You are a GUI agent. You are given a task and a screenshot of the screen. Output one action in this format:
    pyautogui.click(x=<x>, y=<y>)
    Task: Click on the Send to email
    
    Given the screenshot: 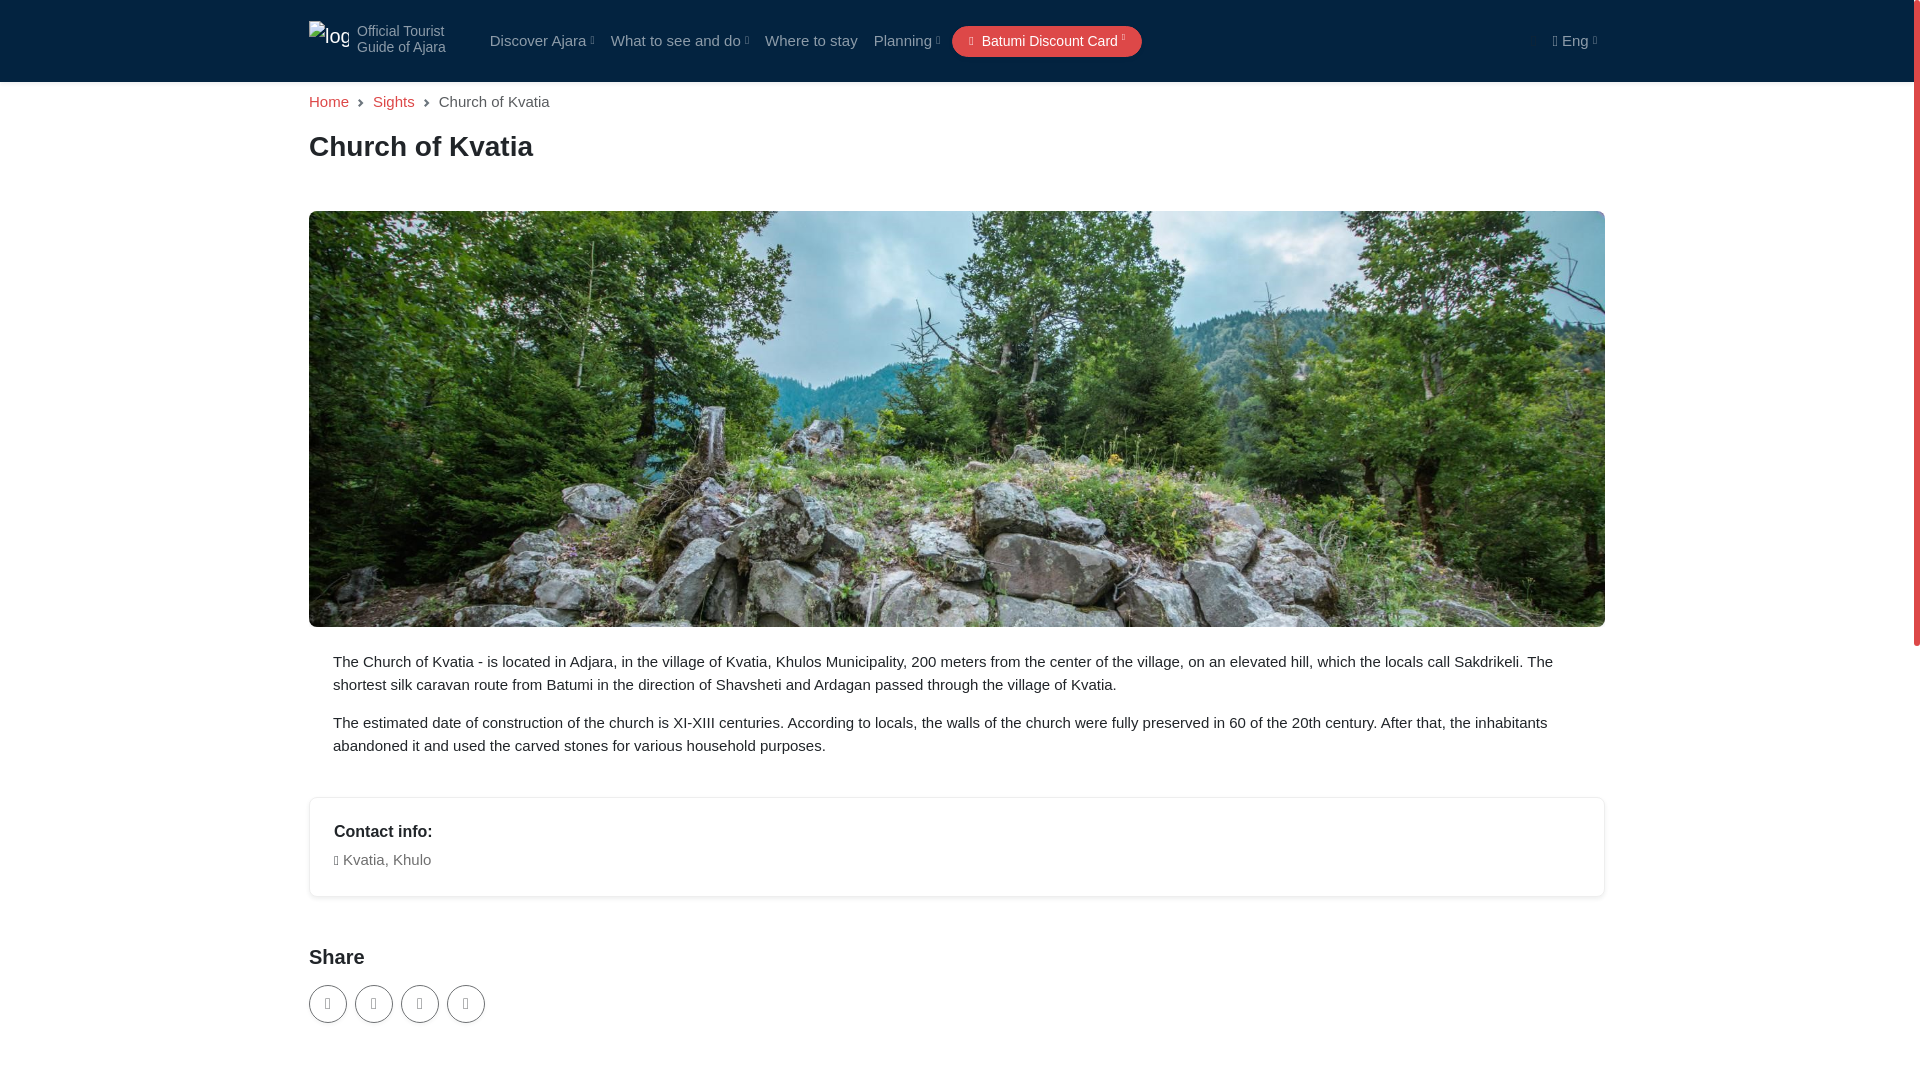 What is the action you would take?
    pyautogui.click(x=377, y=40)
    